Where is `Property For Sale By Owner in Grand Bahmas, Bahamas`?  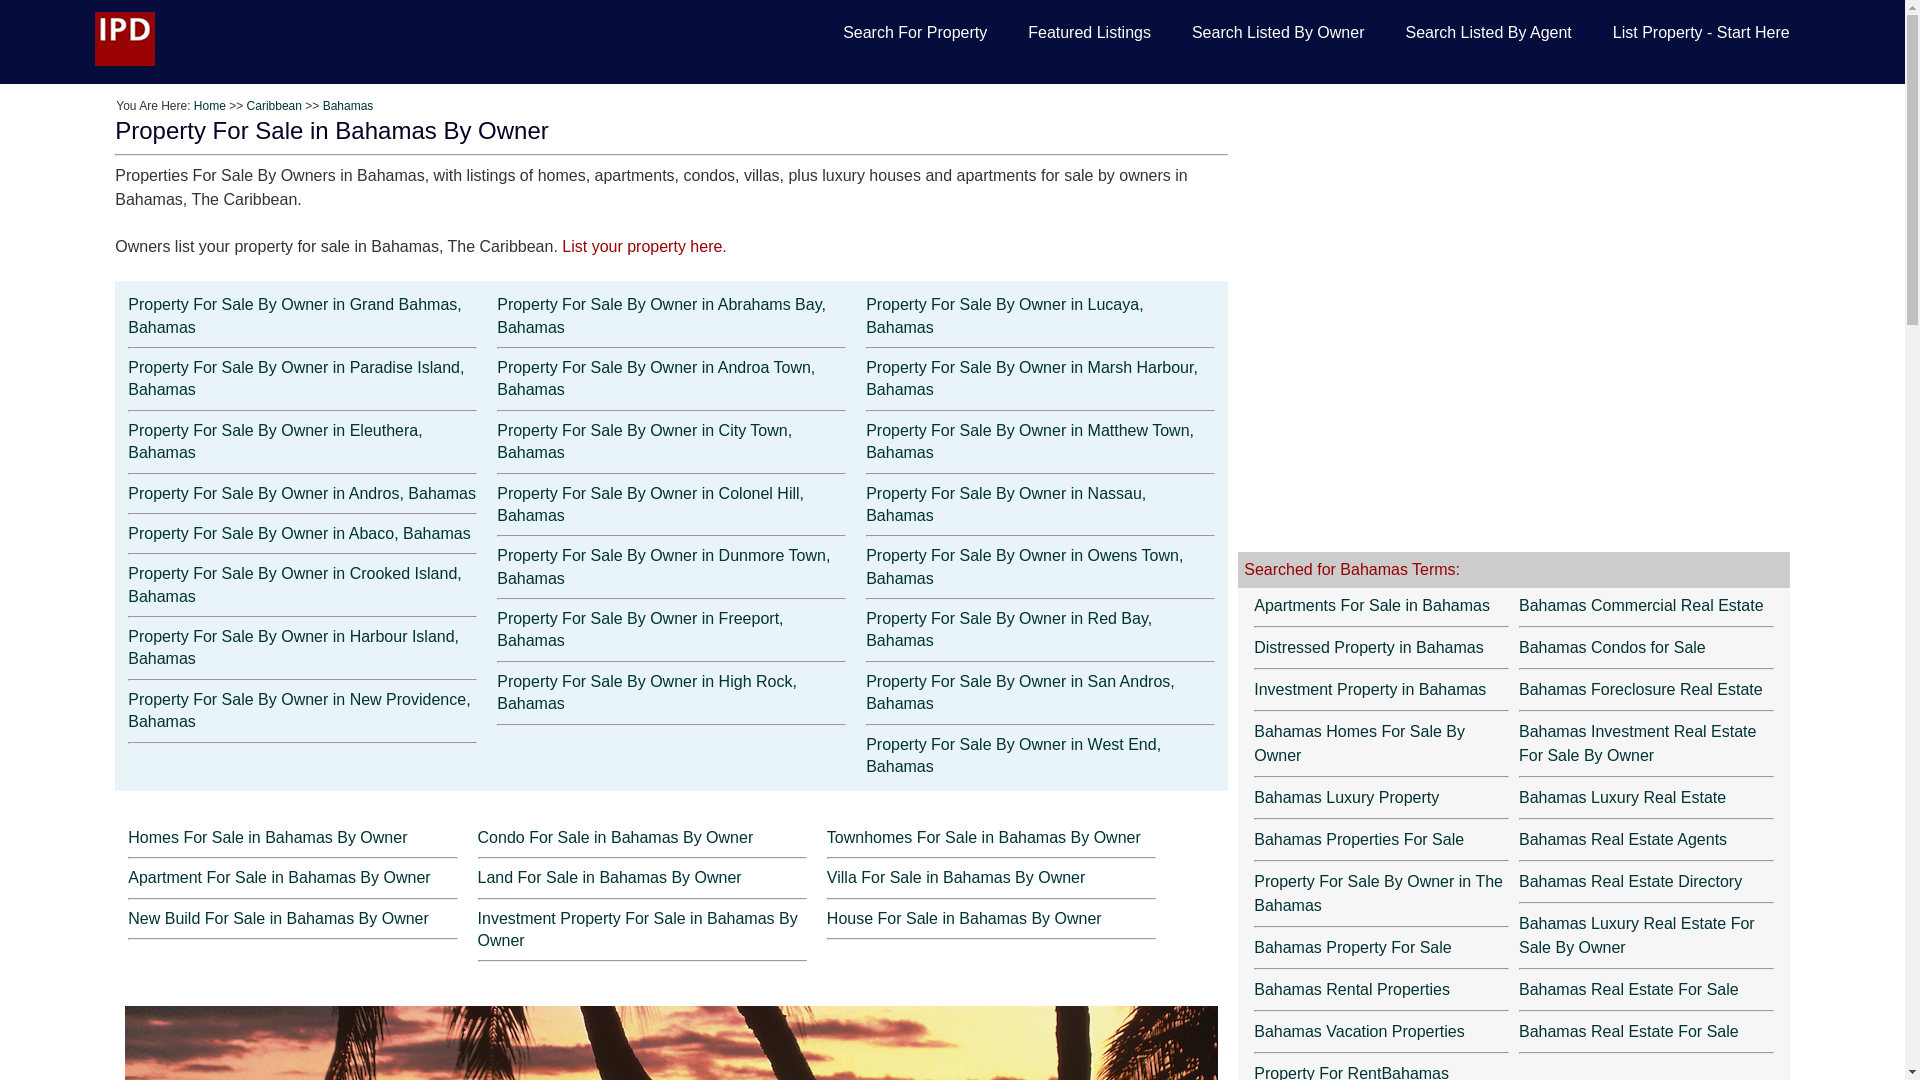 Property For Sale By Owner in Grand Bahmas, Bahamas is located at coordinates (294, 314).